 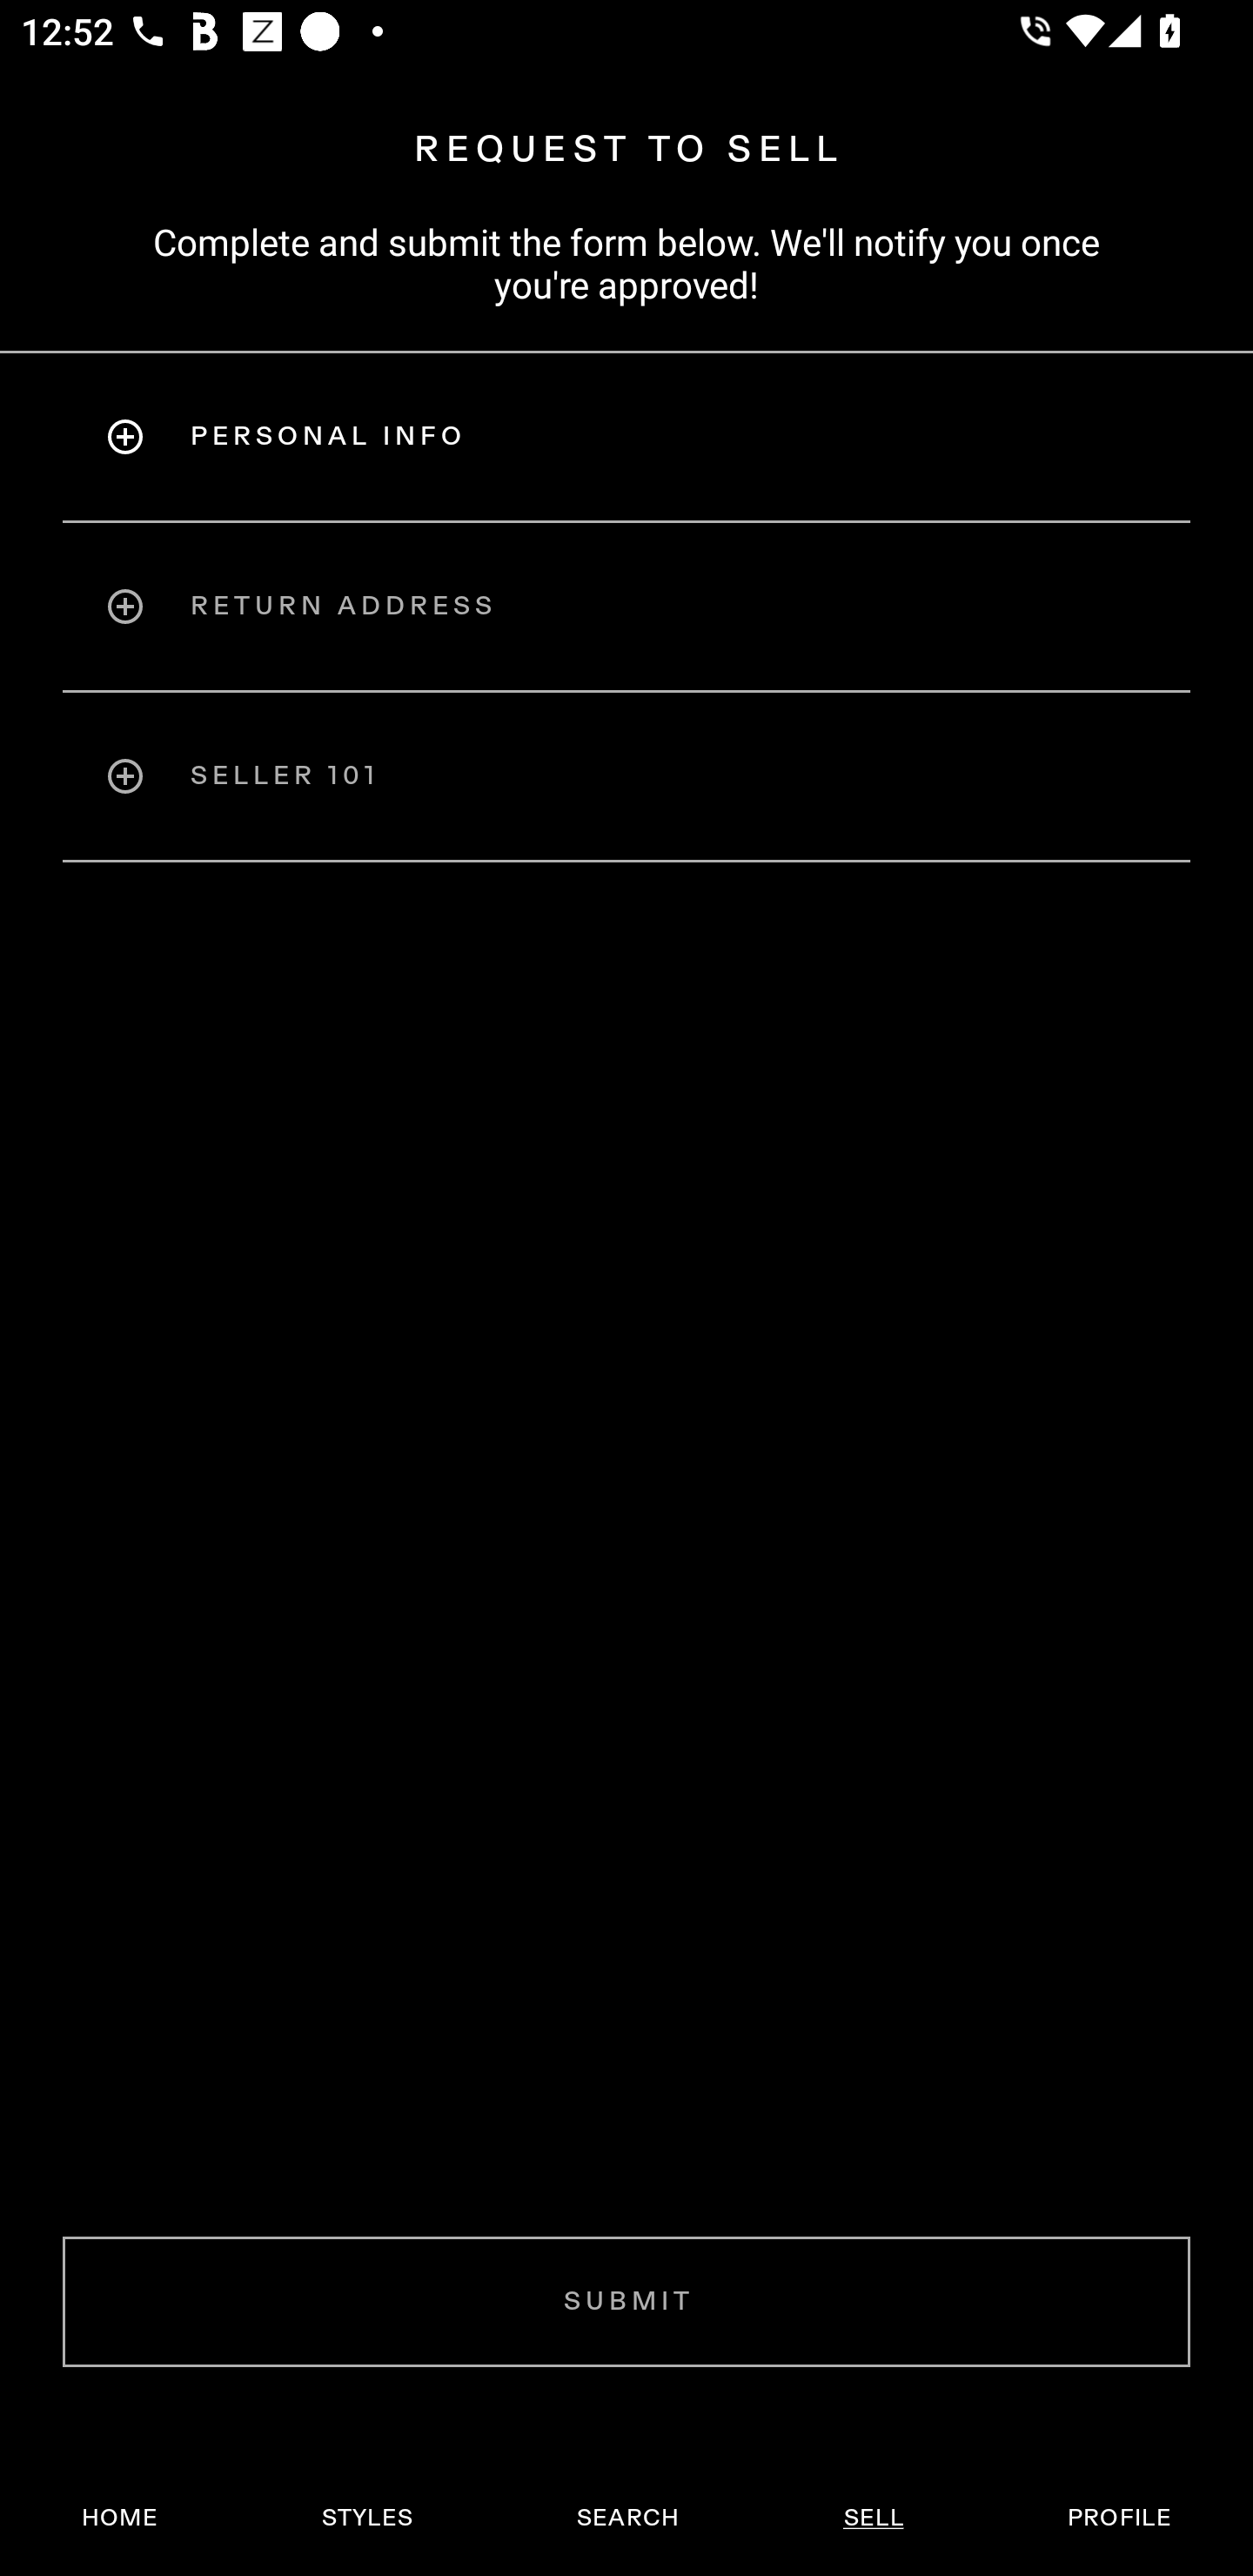 I want to click on PROFILE, so click(x=1119, y=2518).